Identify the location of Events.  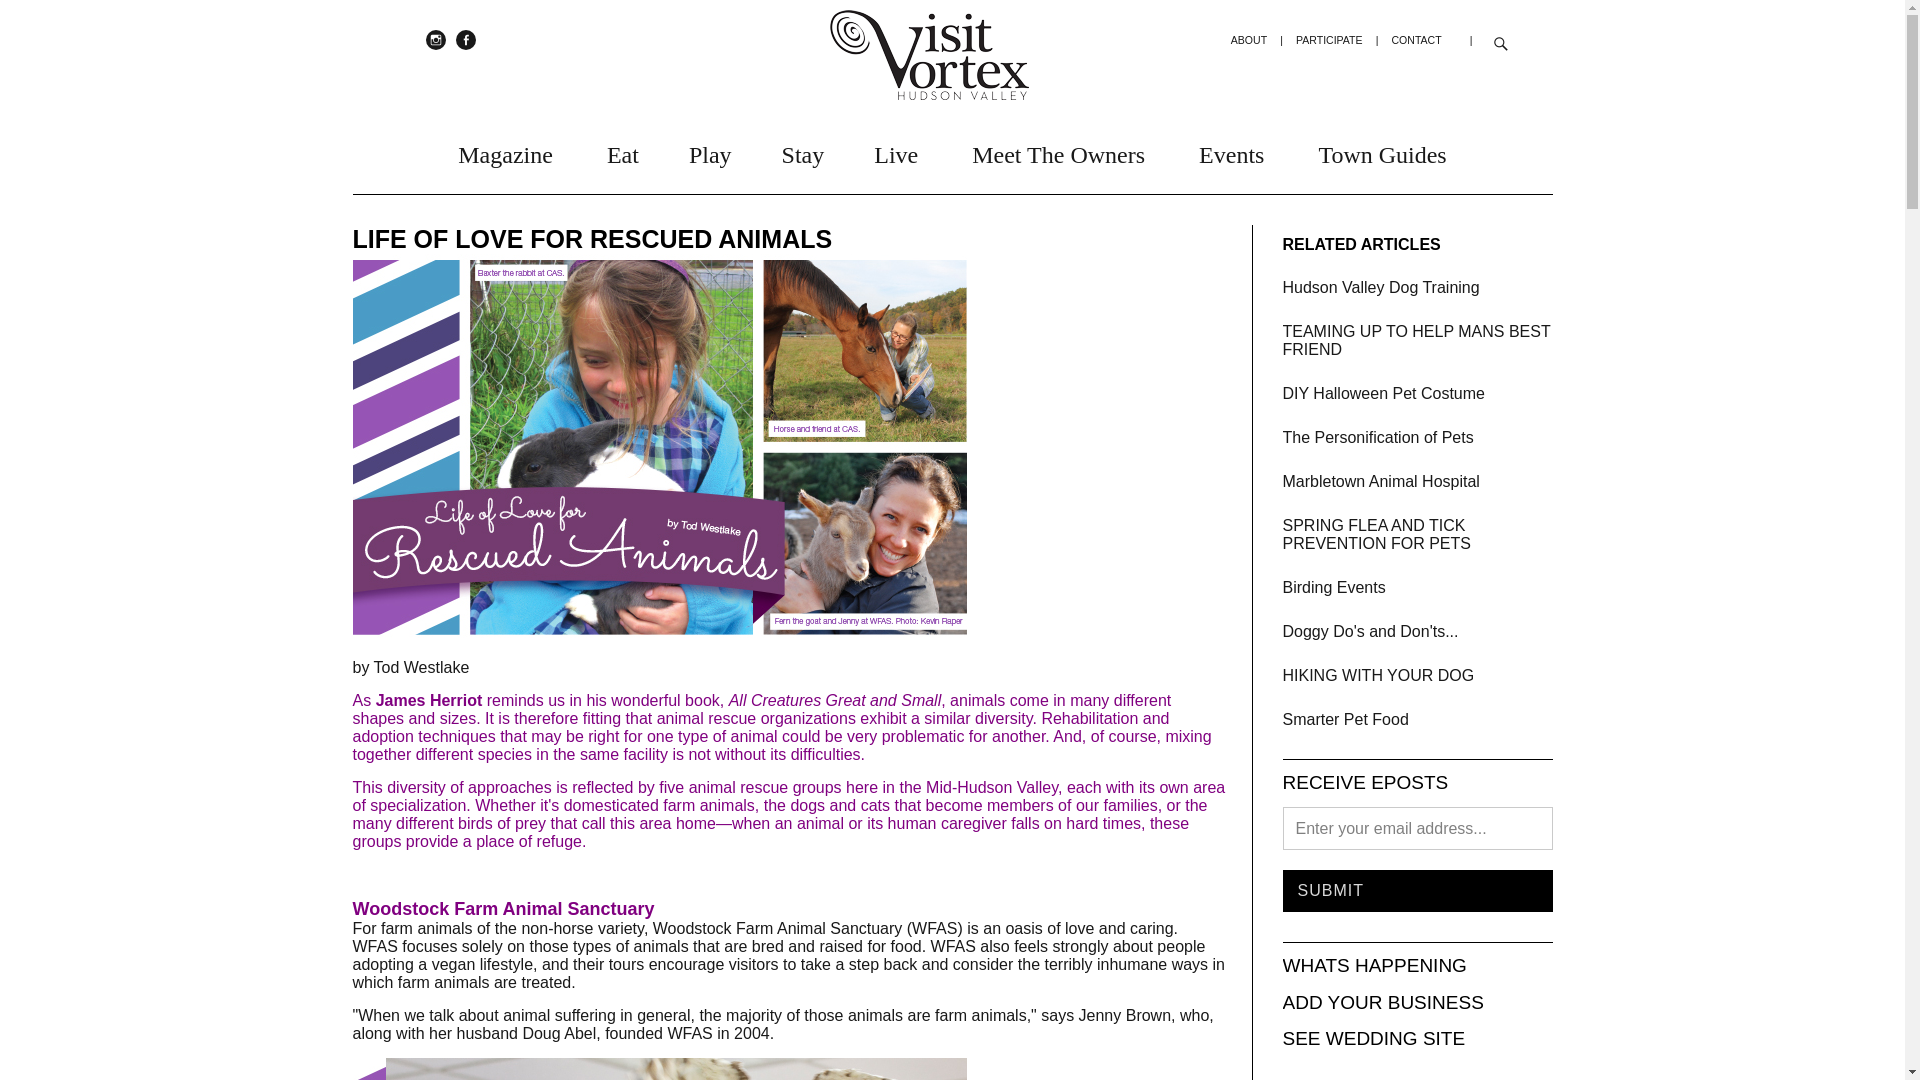
(1230, 150).